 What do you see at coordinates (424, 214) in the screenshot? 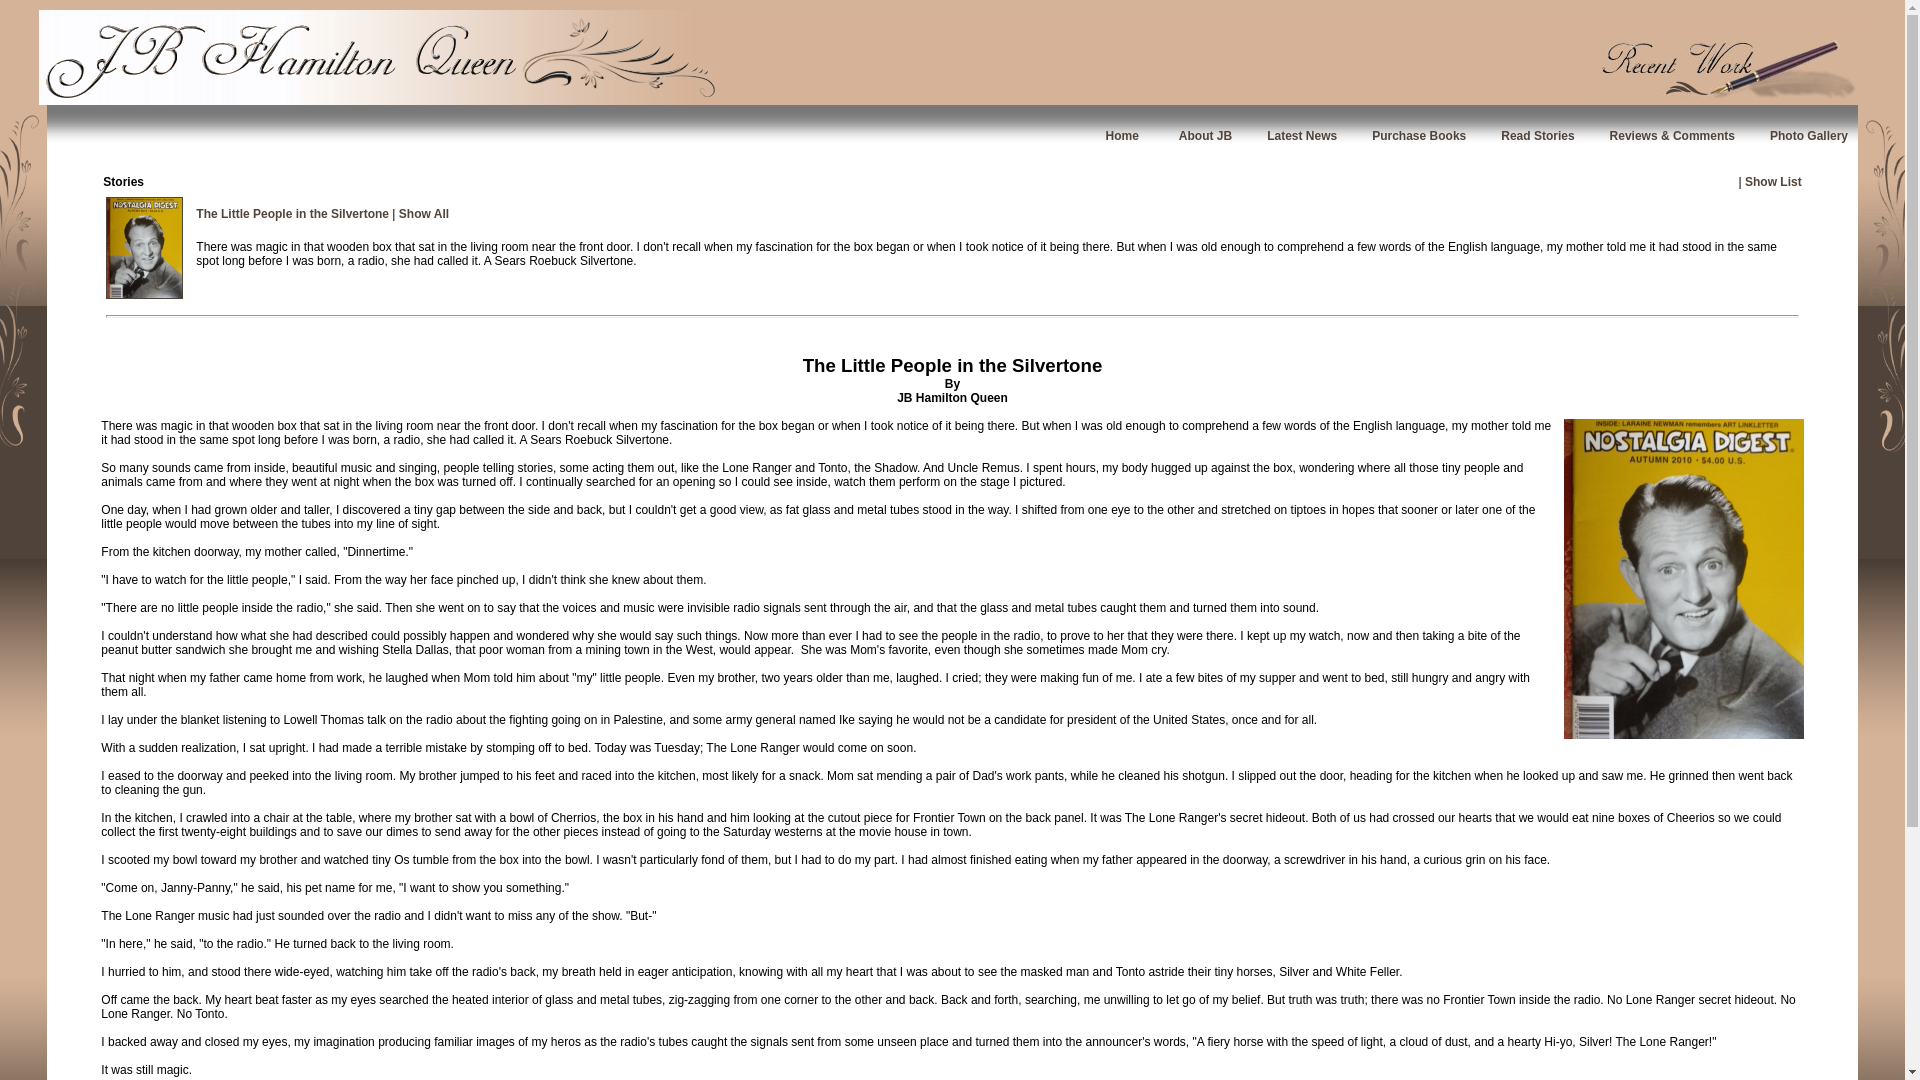
I see `Show All` at bounding box center [424, 214].